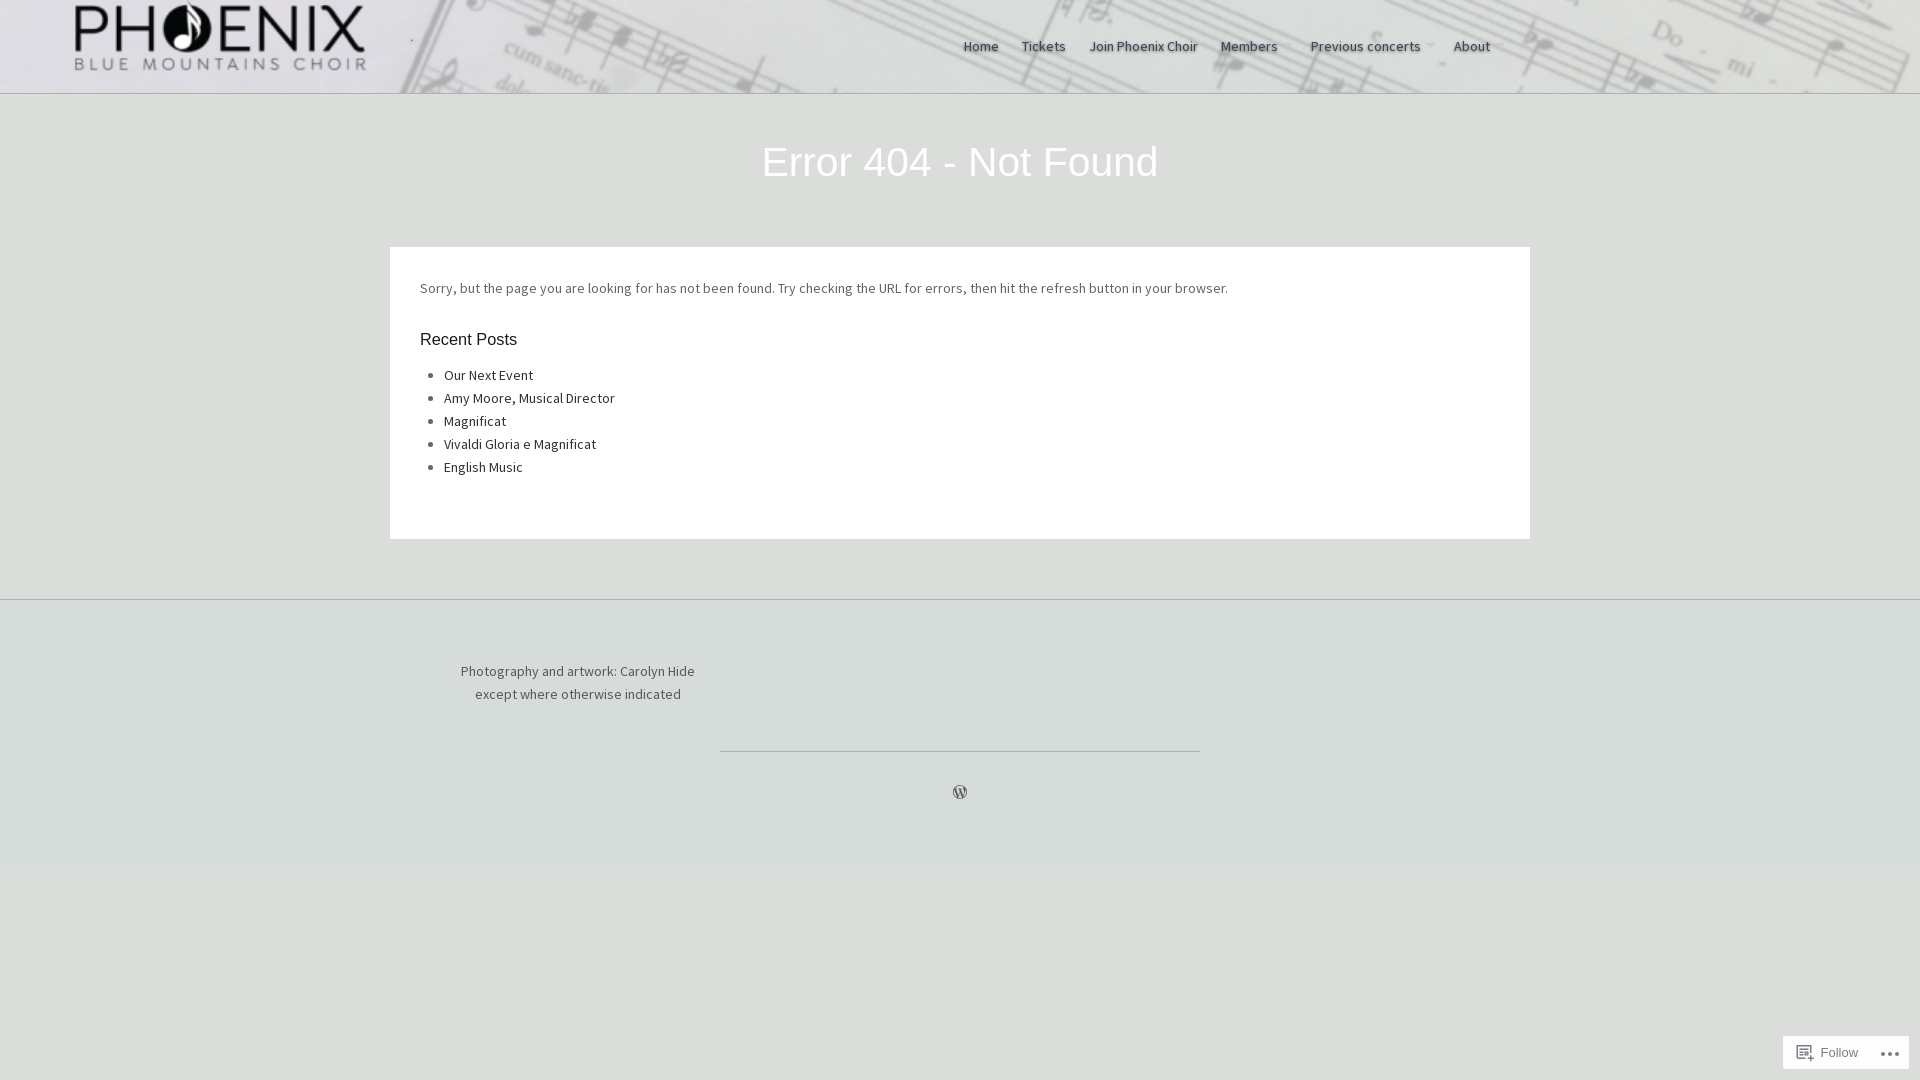 This screenshot has height=1080, width=1920. What do you see at coordinates (960, 793) in the screenshot?
I see `Create a website or blog at WordPress.com` at bounding box center [960, 793].